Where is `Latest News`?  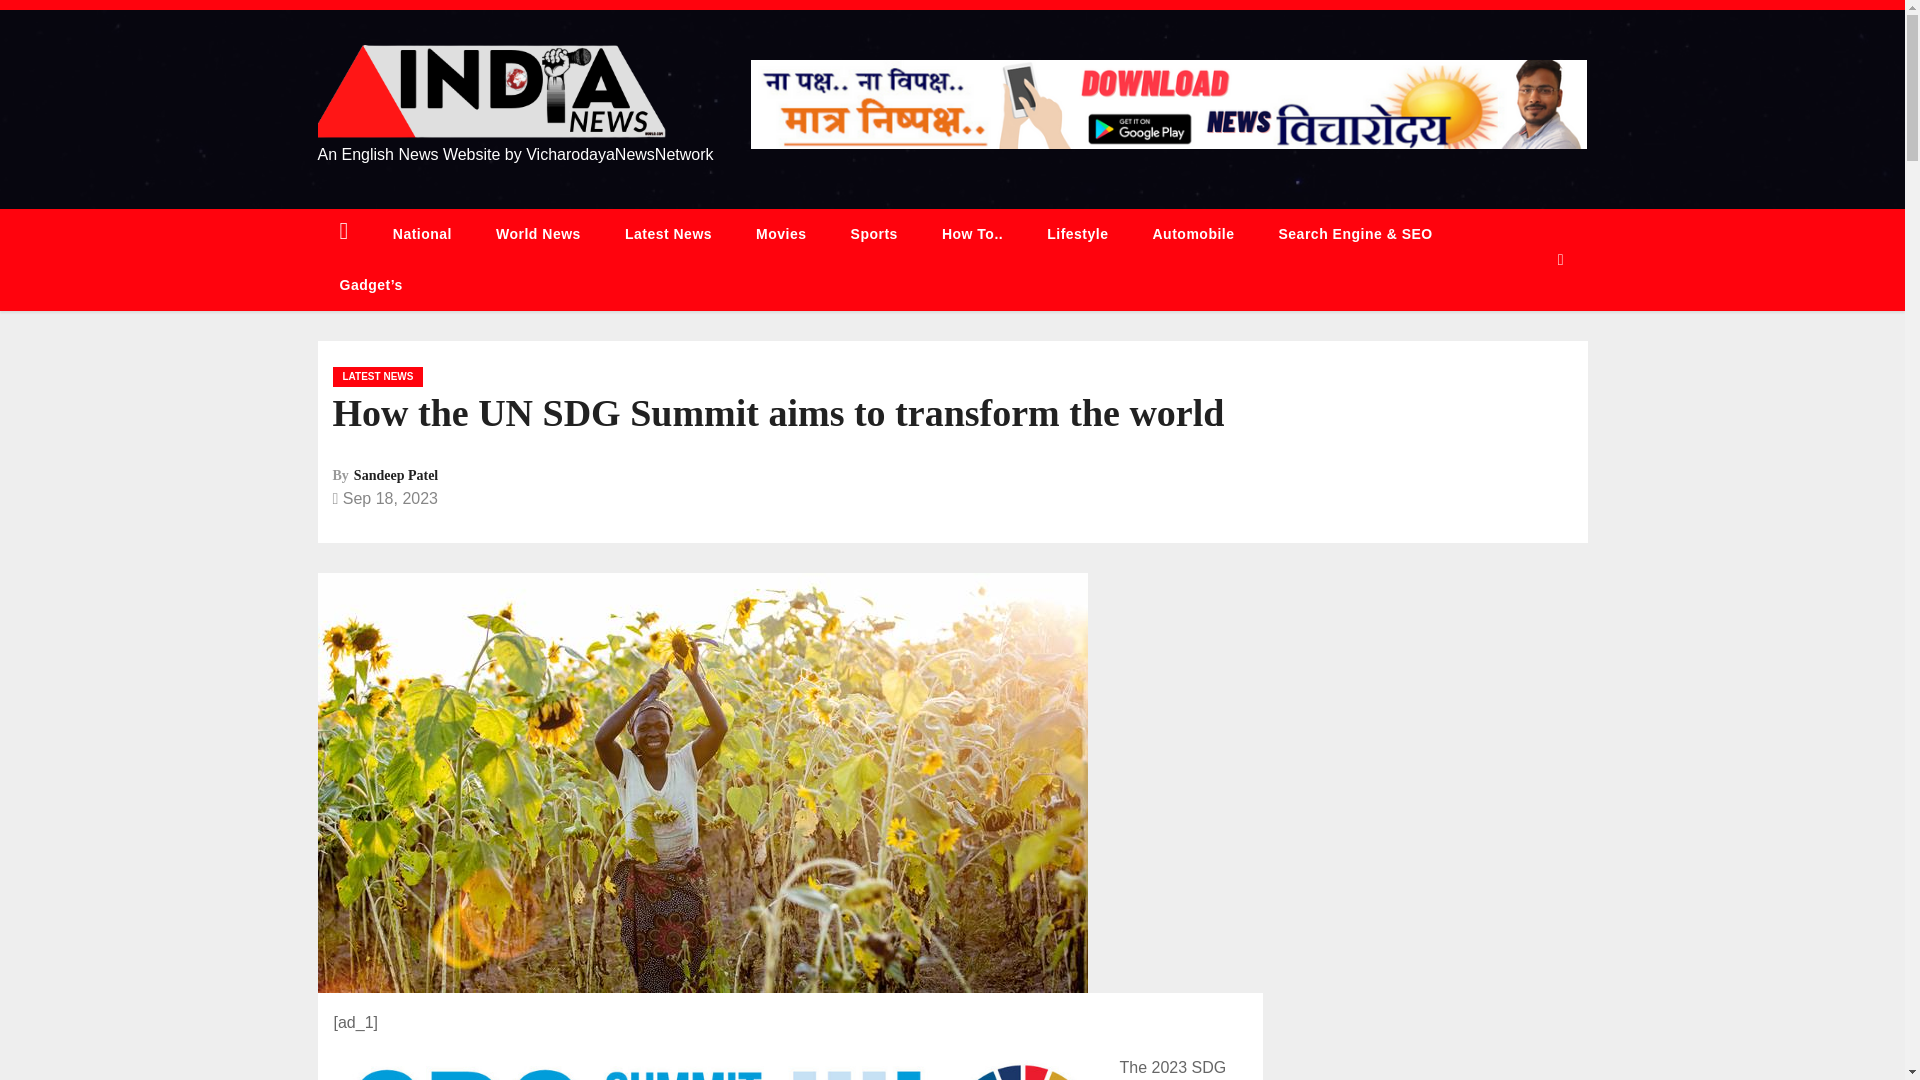 Latest News is located at coordinates (668, 234).